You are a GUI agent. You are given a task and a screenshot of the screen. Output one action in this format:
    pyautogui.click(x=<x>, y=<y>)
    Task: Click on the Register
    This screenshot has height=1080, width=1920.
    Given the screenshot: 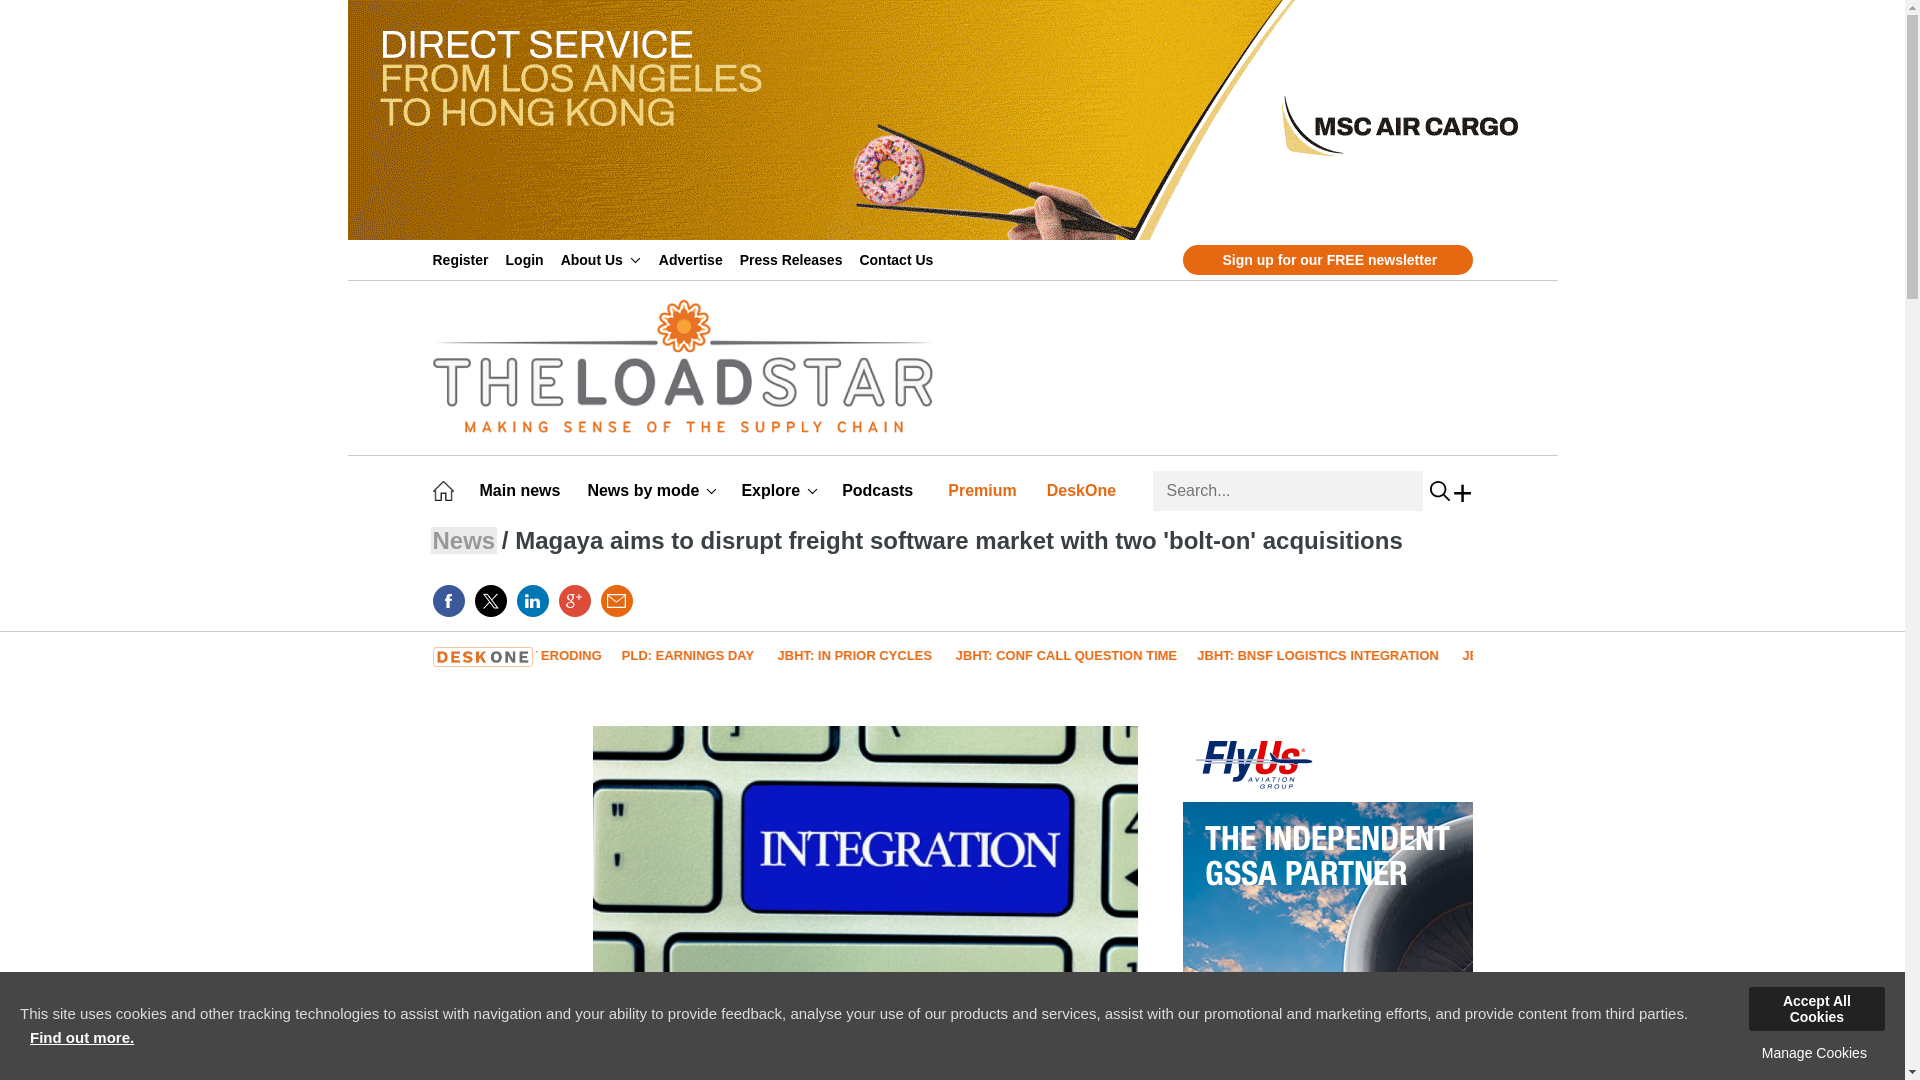 What is the action you would take?
    pyautogui.click(x=464, y=259)
    